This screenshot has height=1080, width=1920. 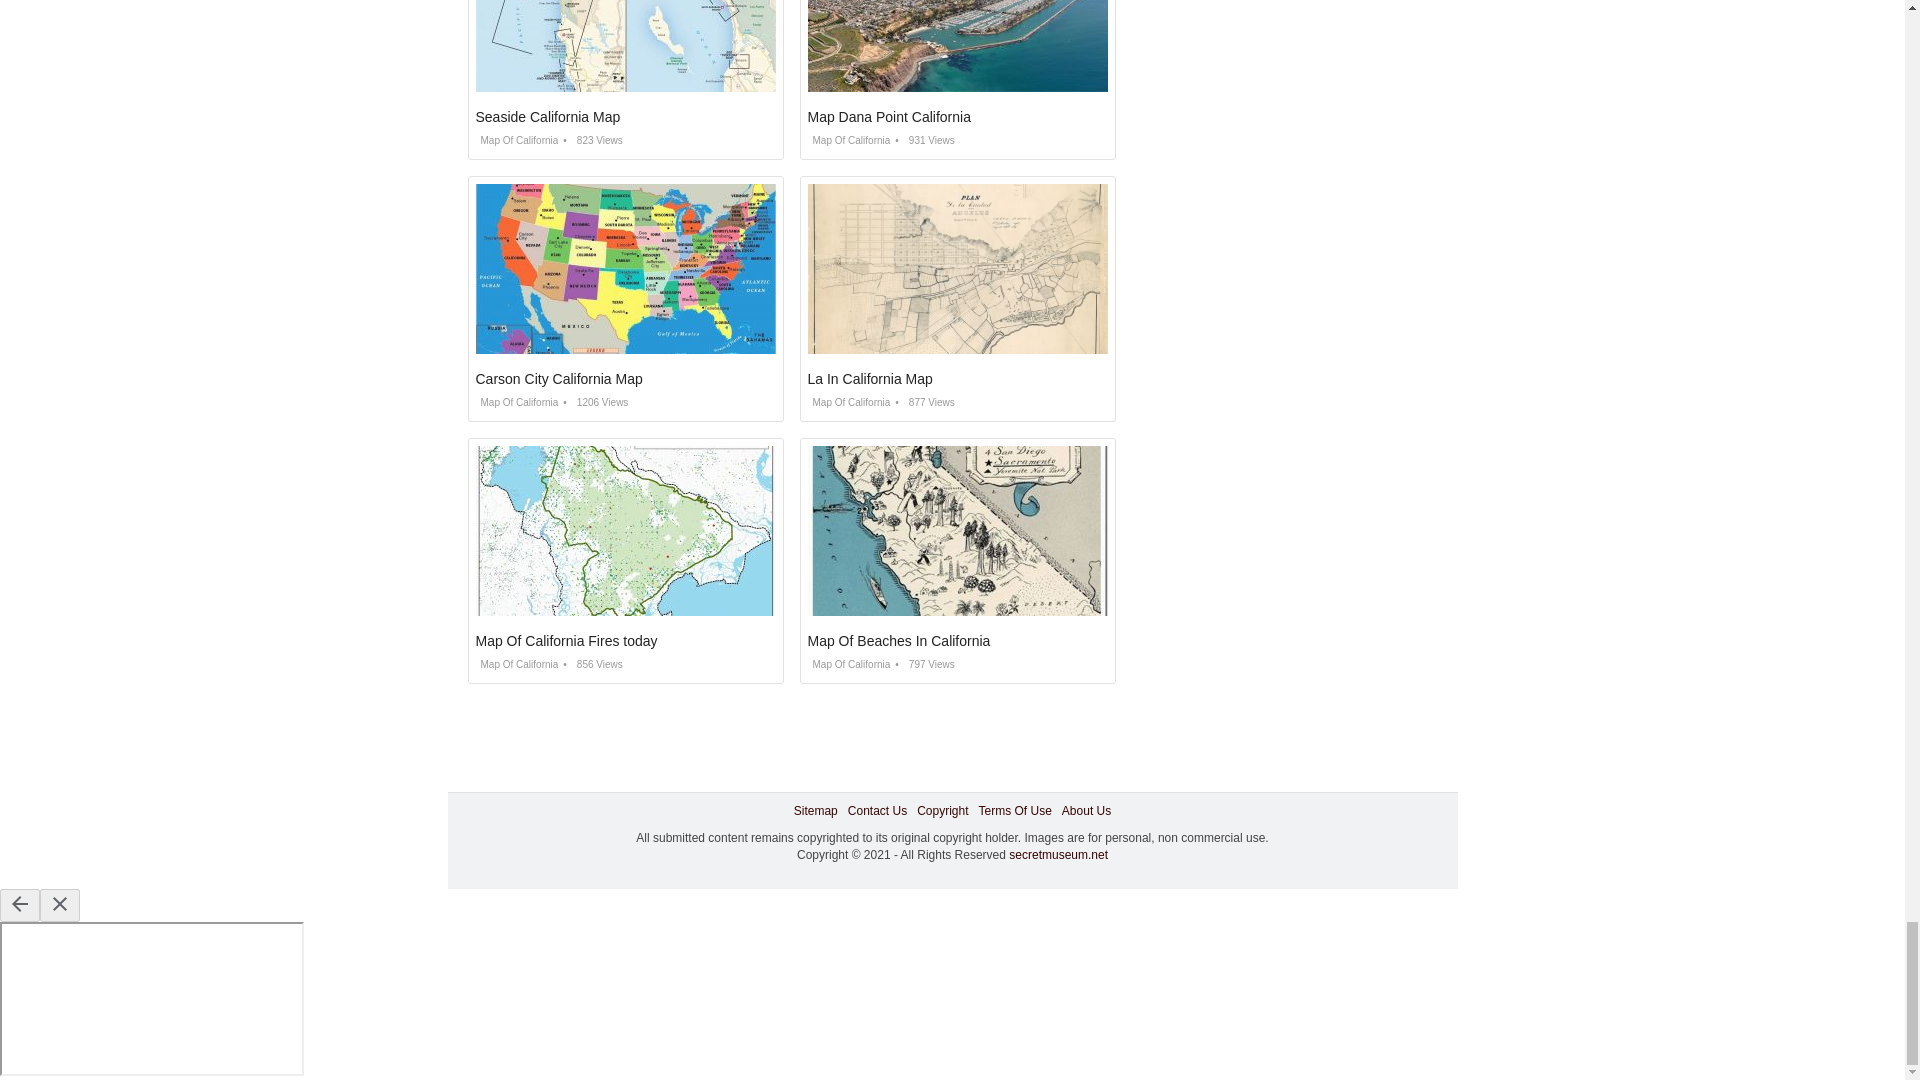 I want to click on Carson City California Map, so click(x=560, y=378).